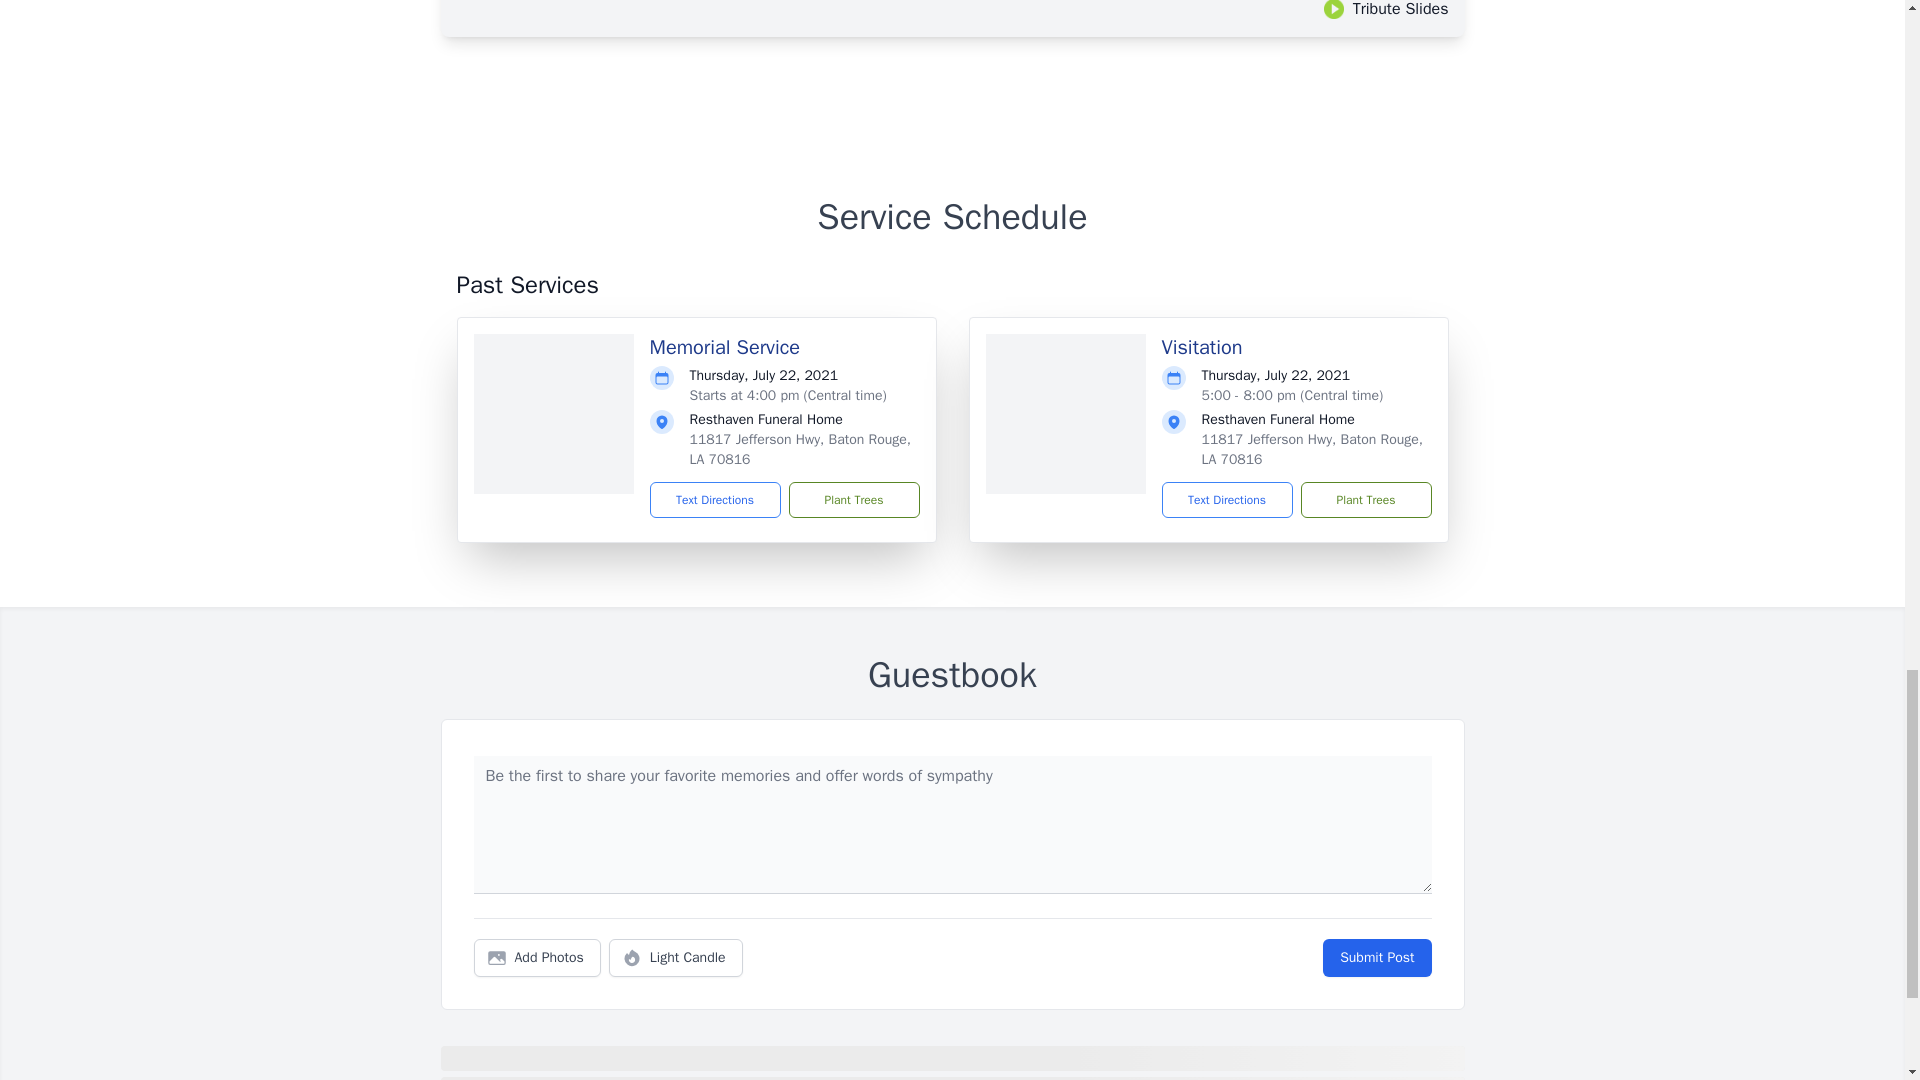 The height and width of the screenshot is (1080, 1920). I want to click on Plant Trees, so click(1364, 500).